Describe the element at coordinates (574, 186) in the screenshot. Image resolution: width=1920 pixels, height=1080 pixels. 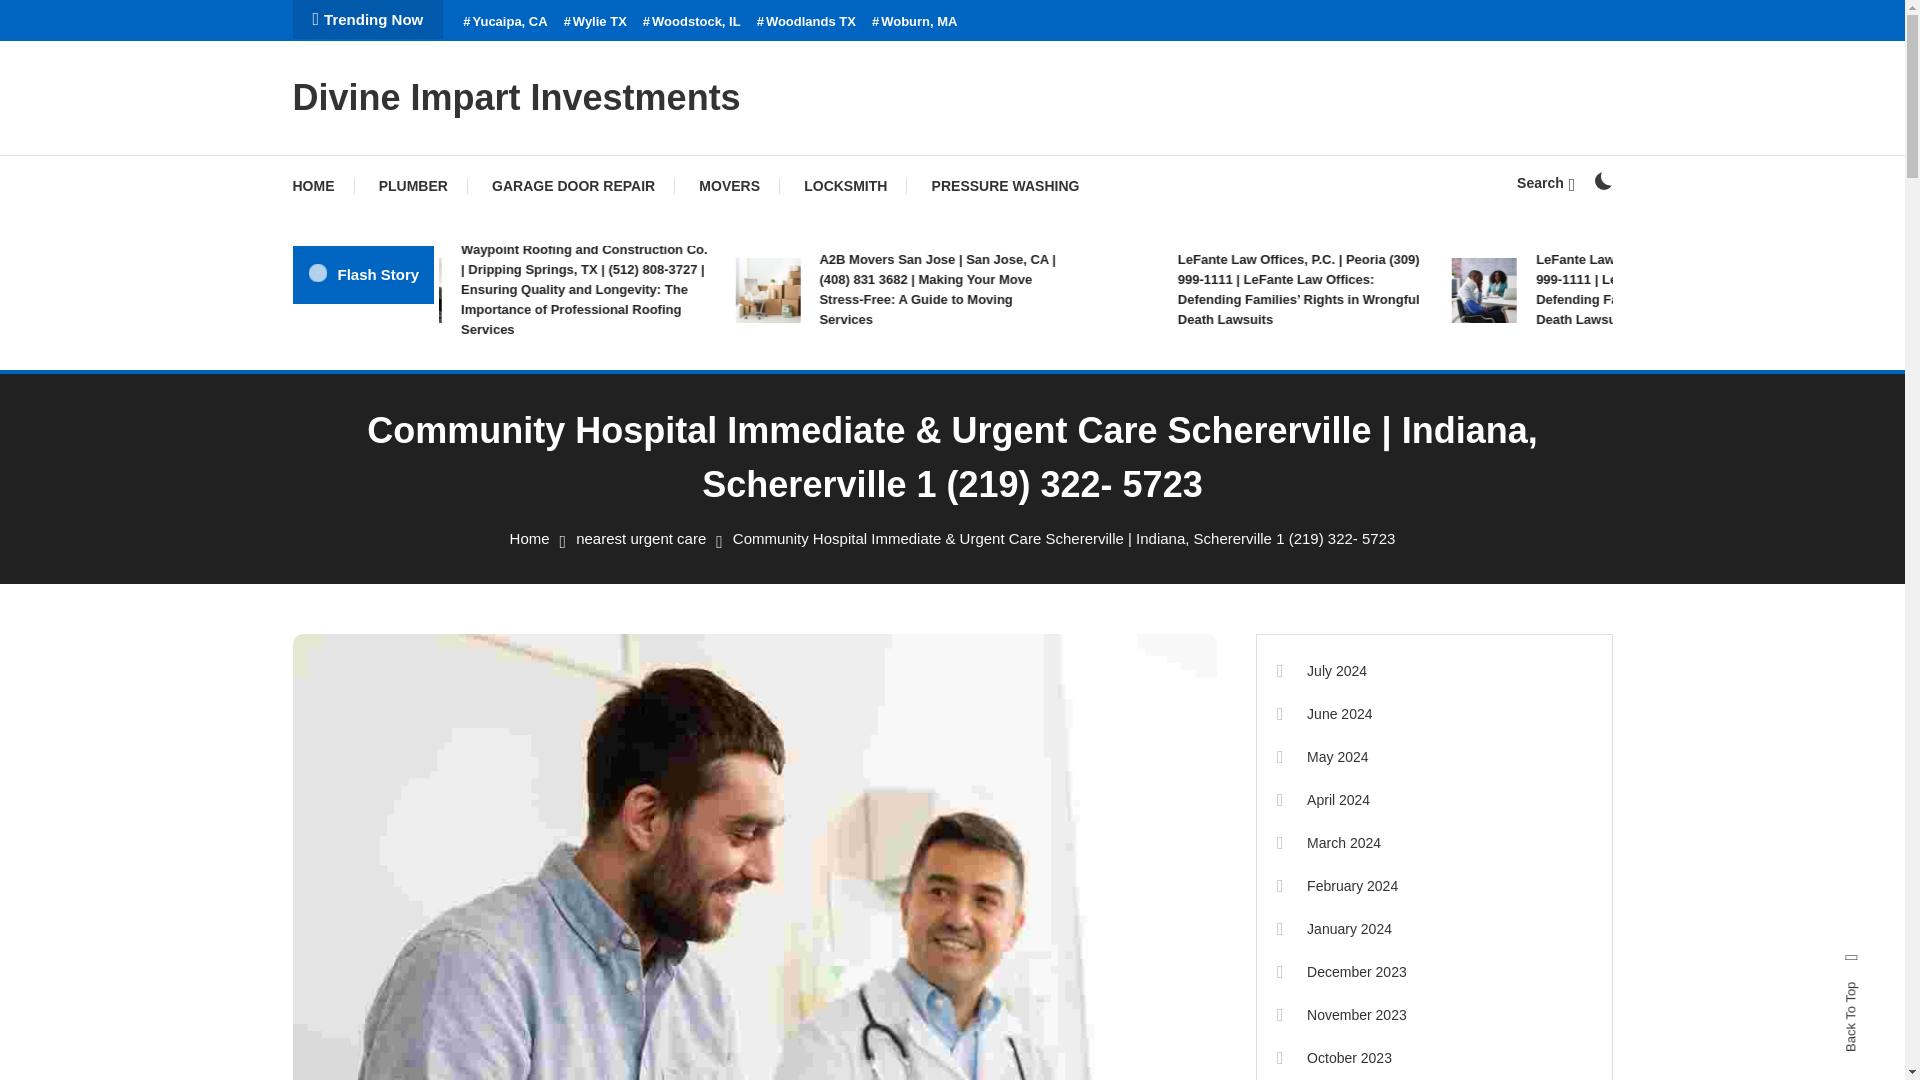
I see `GARAGE DOOR REPAIR` at that location.